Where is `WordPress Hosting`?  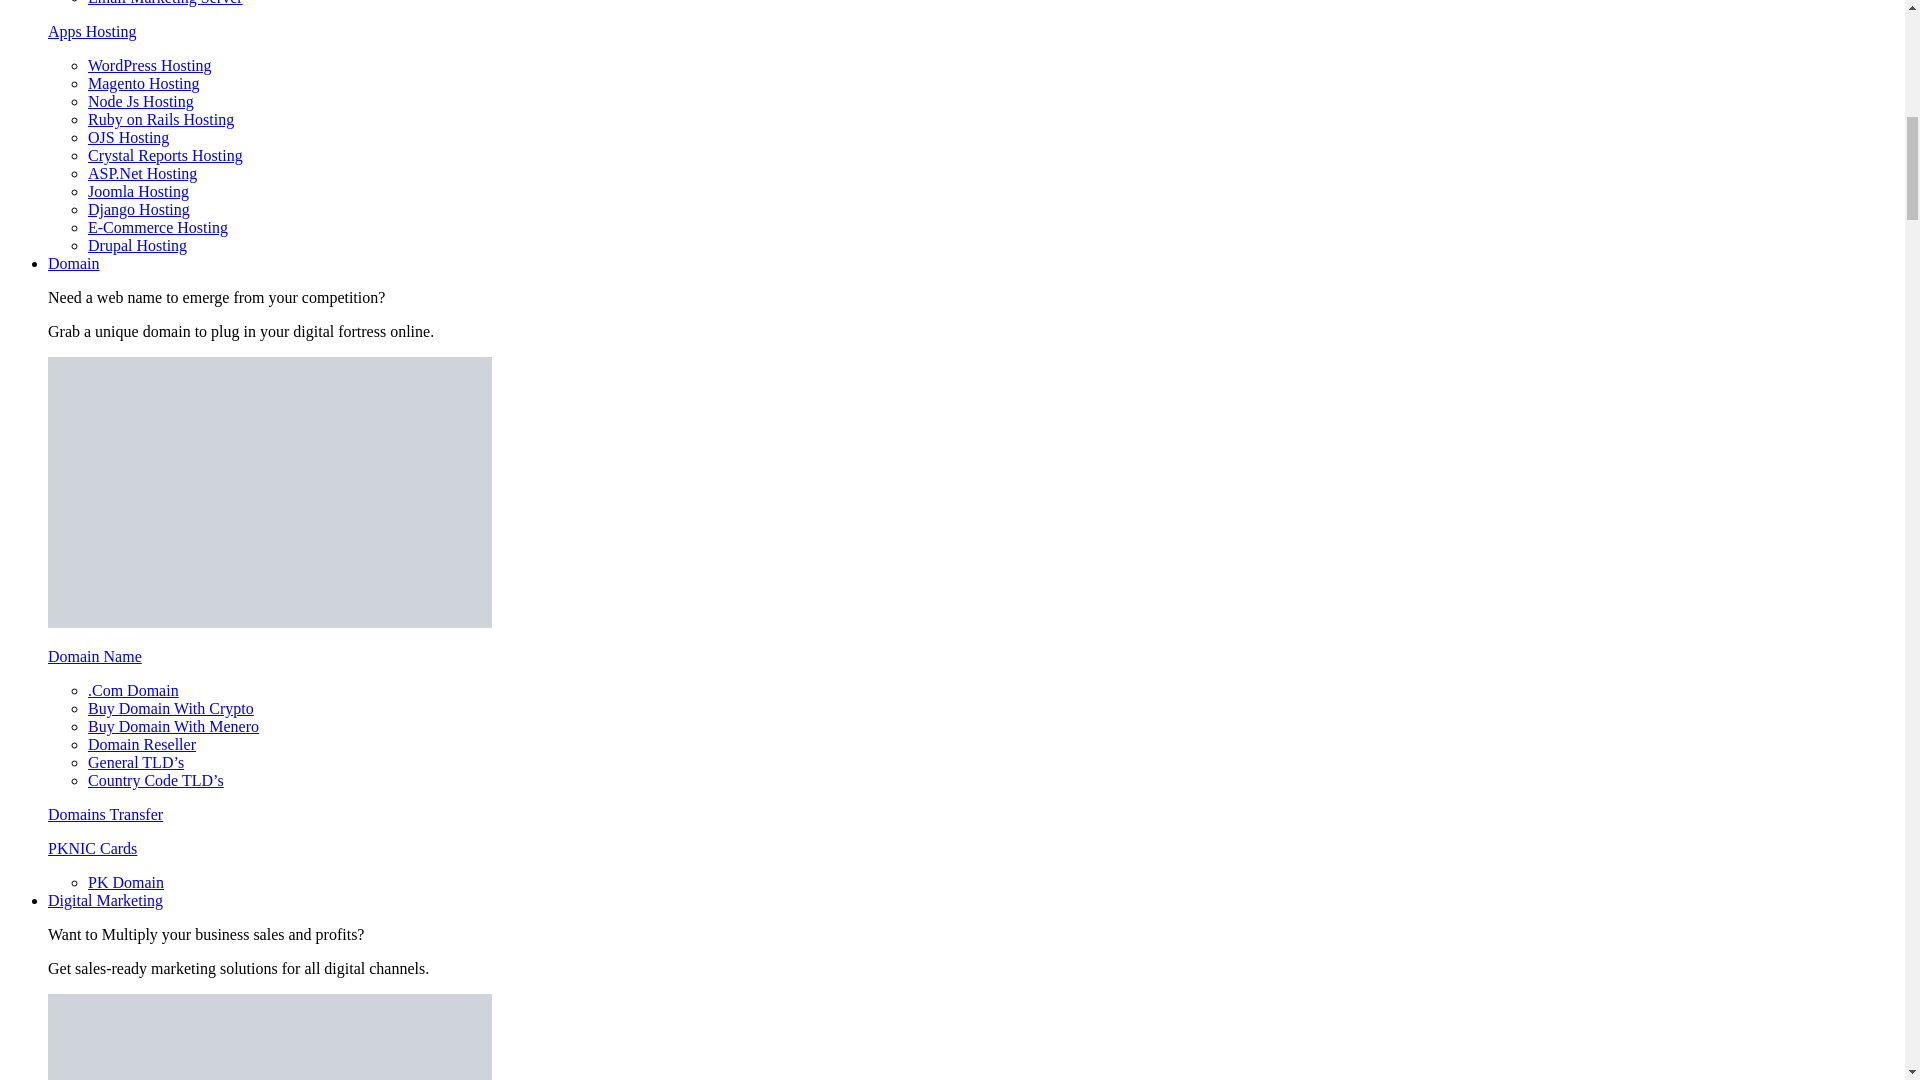
WordPress Hosting is located at coordinates (150, 66).